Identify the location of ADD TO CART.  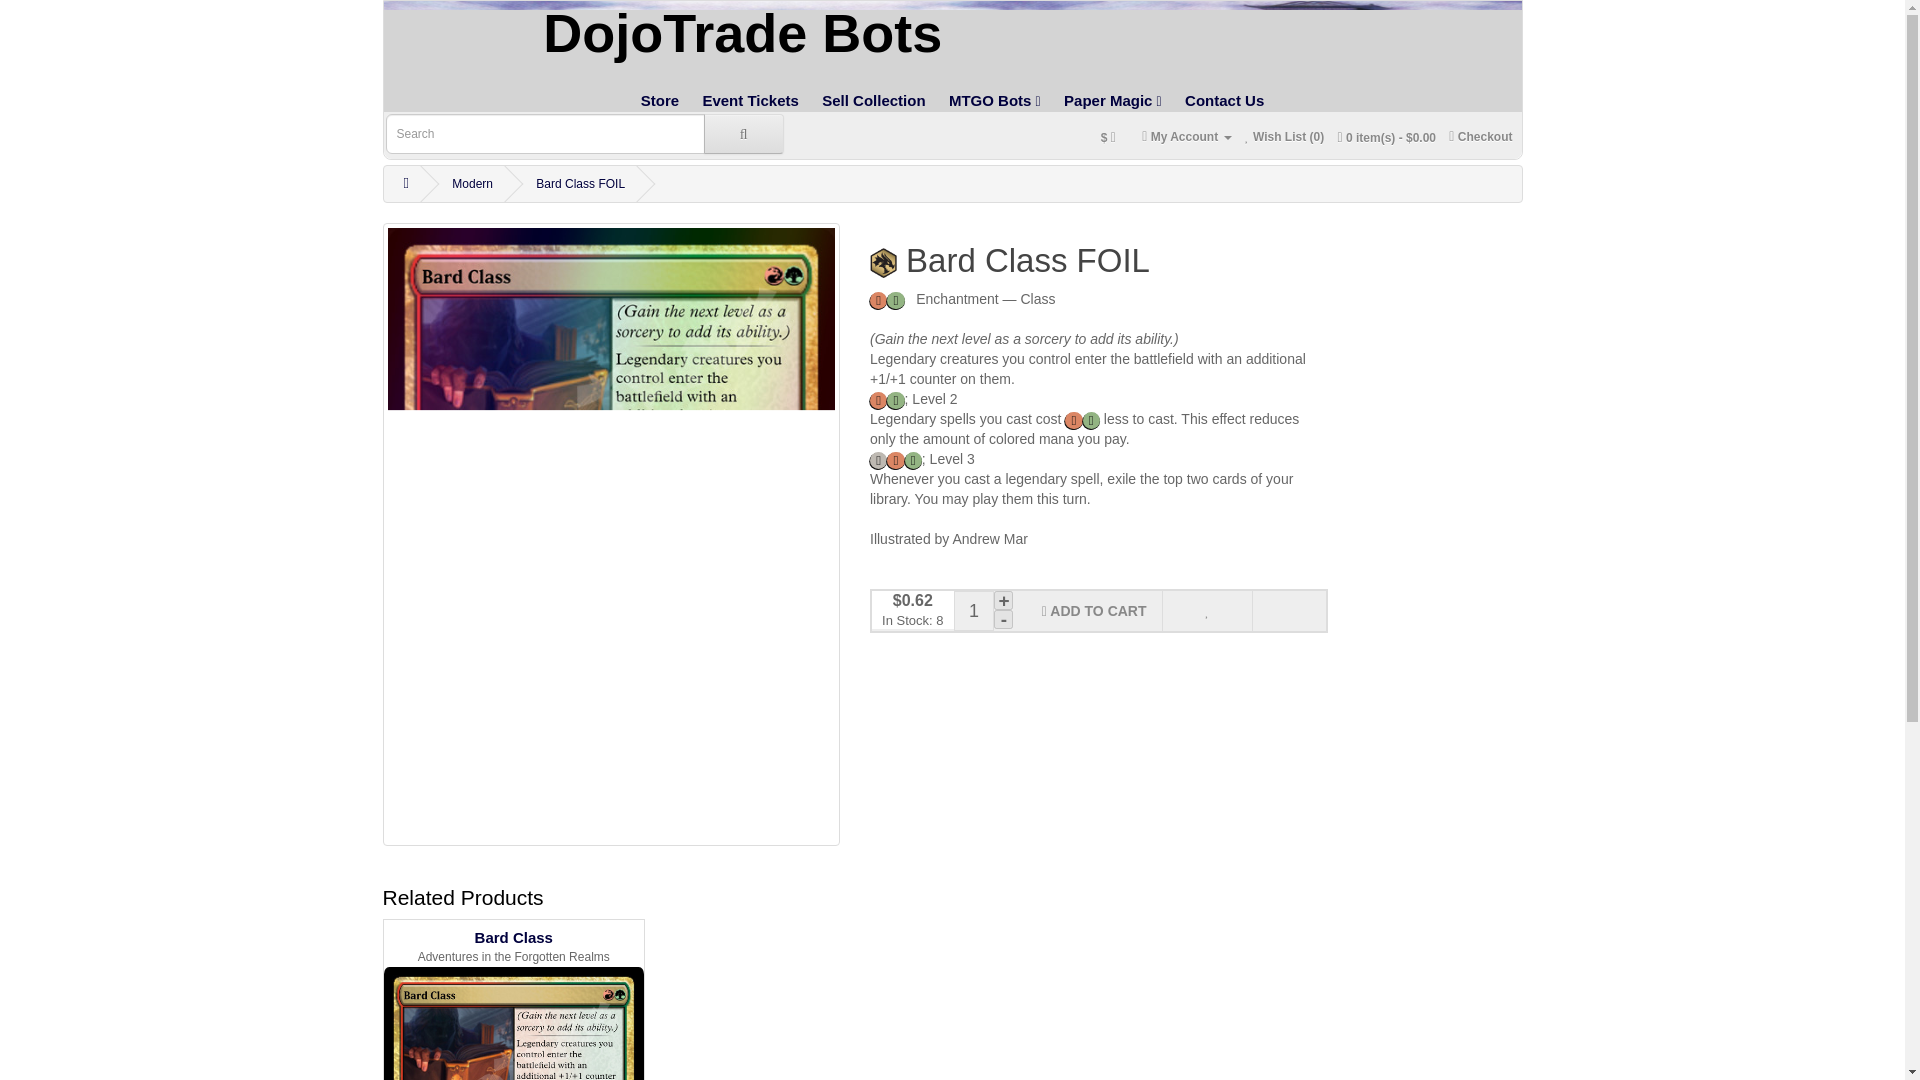
(1093, 610).